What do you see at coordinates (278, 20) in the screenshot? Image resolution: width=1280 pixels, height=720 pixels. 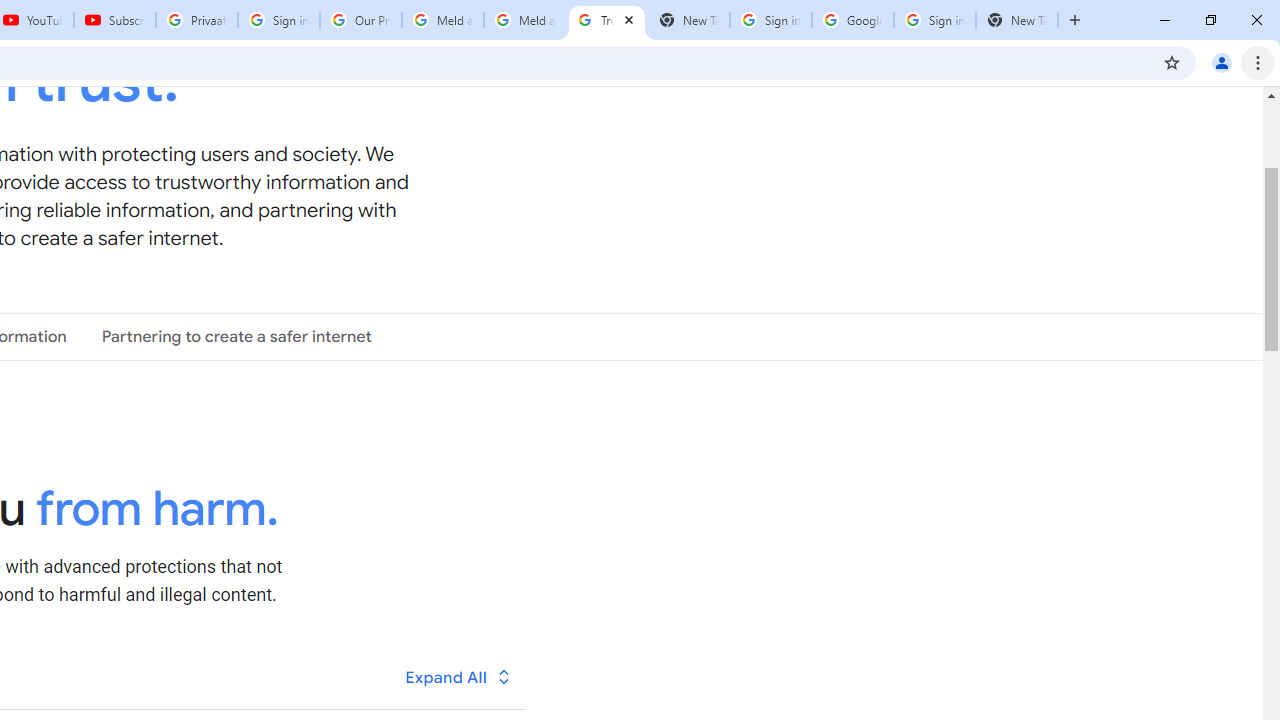 I see `Sign in - Google Accounts` at bounding box center [278, 20].